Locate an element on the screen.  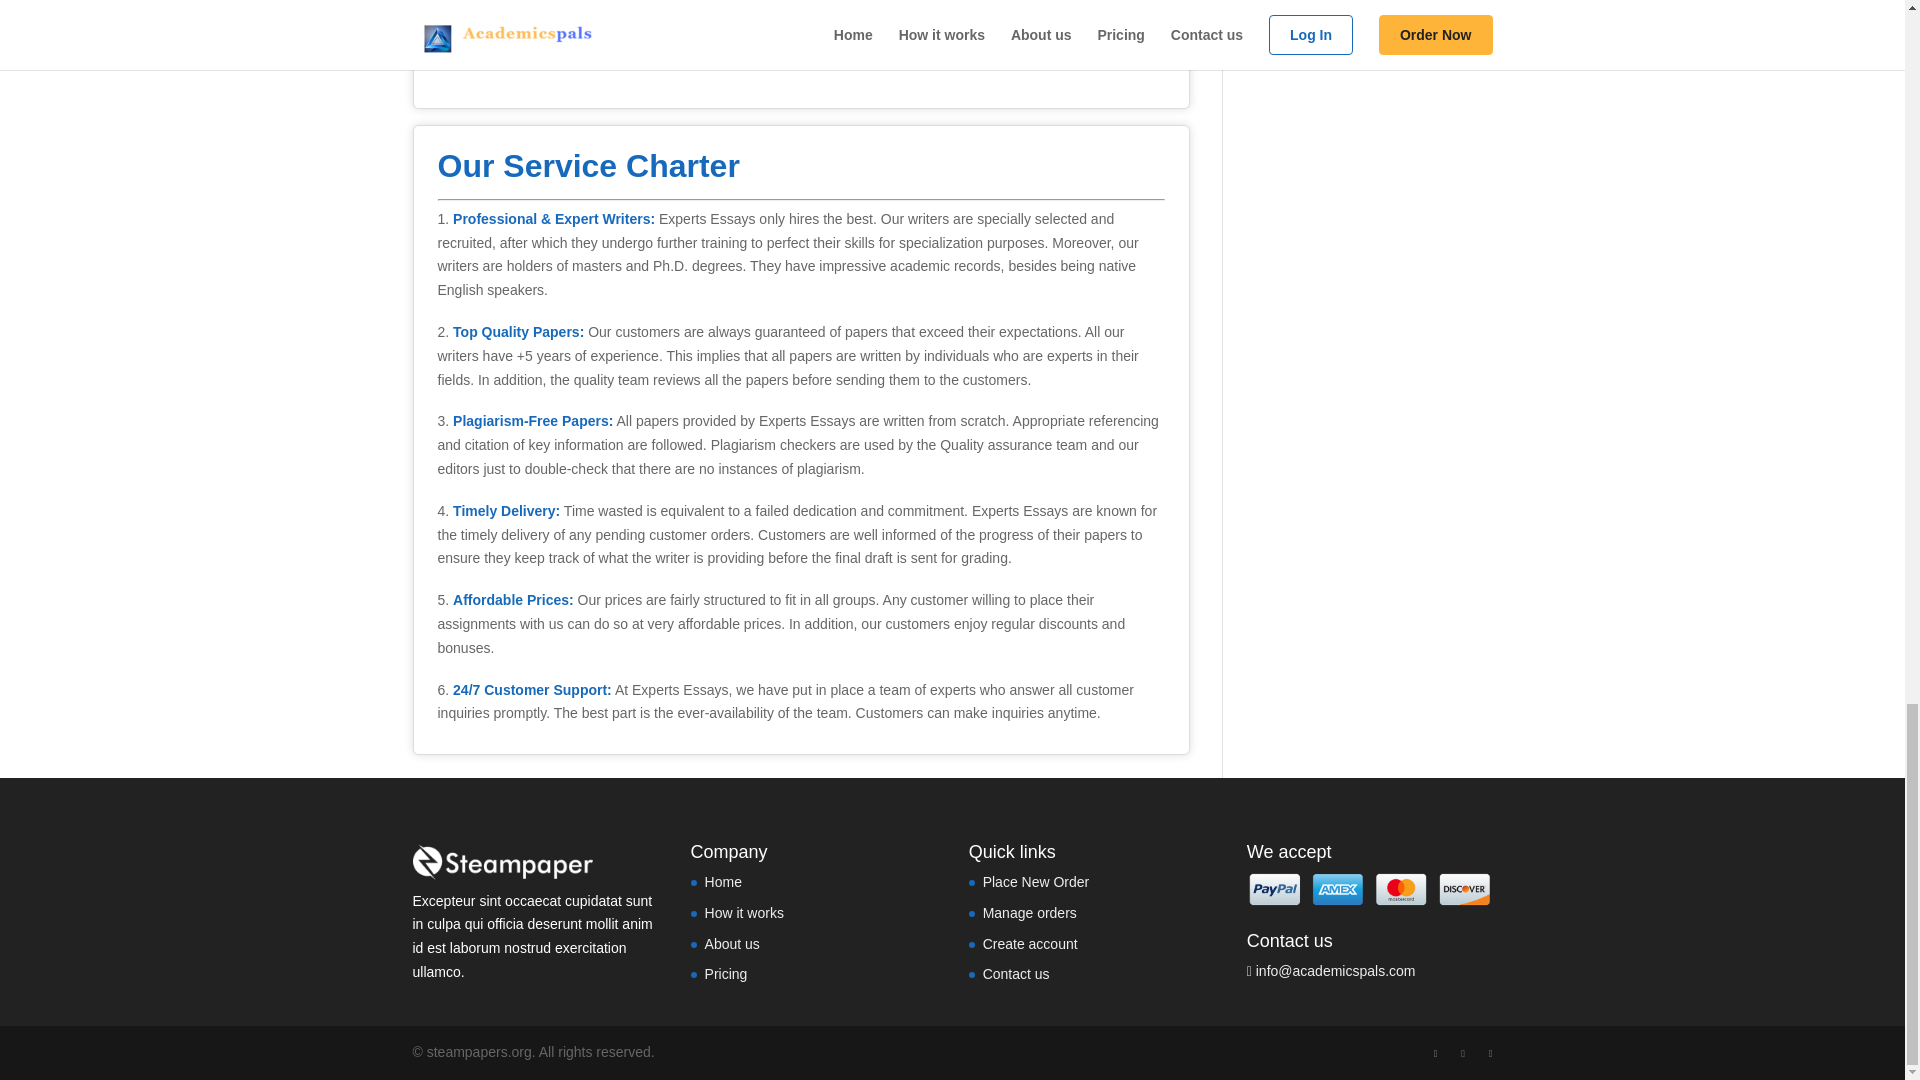
About us is located at coordinates (732, 943).